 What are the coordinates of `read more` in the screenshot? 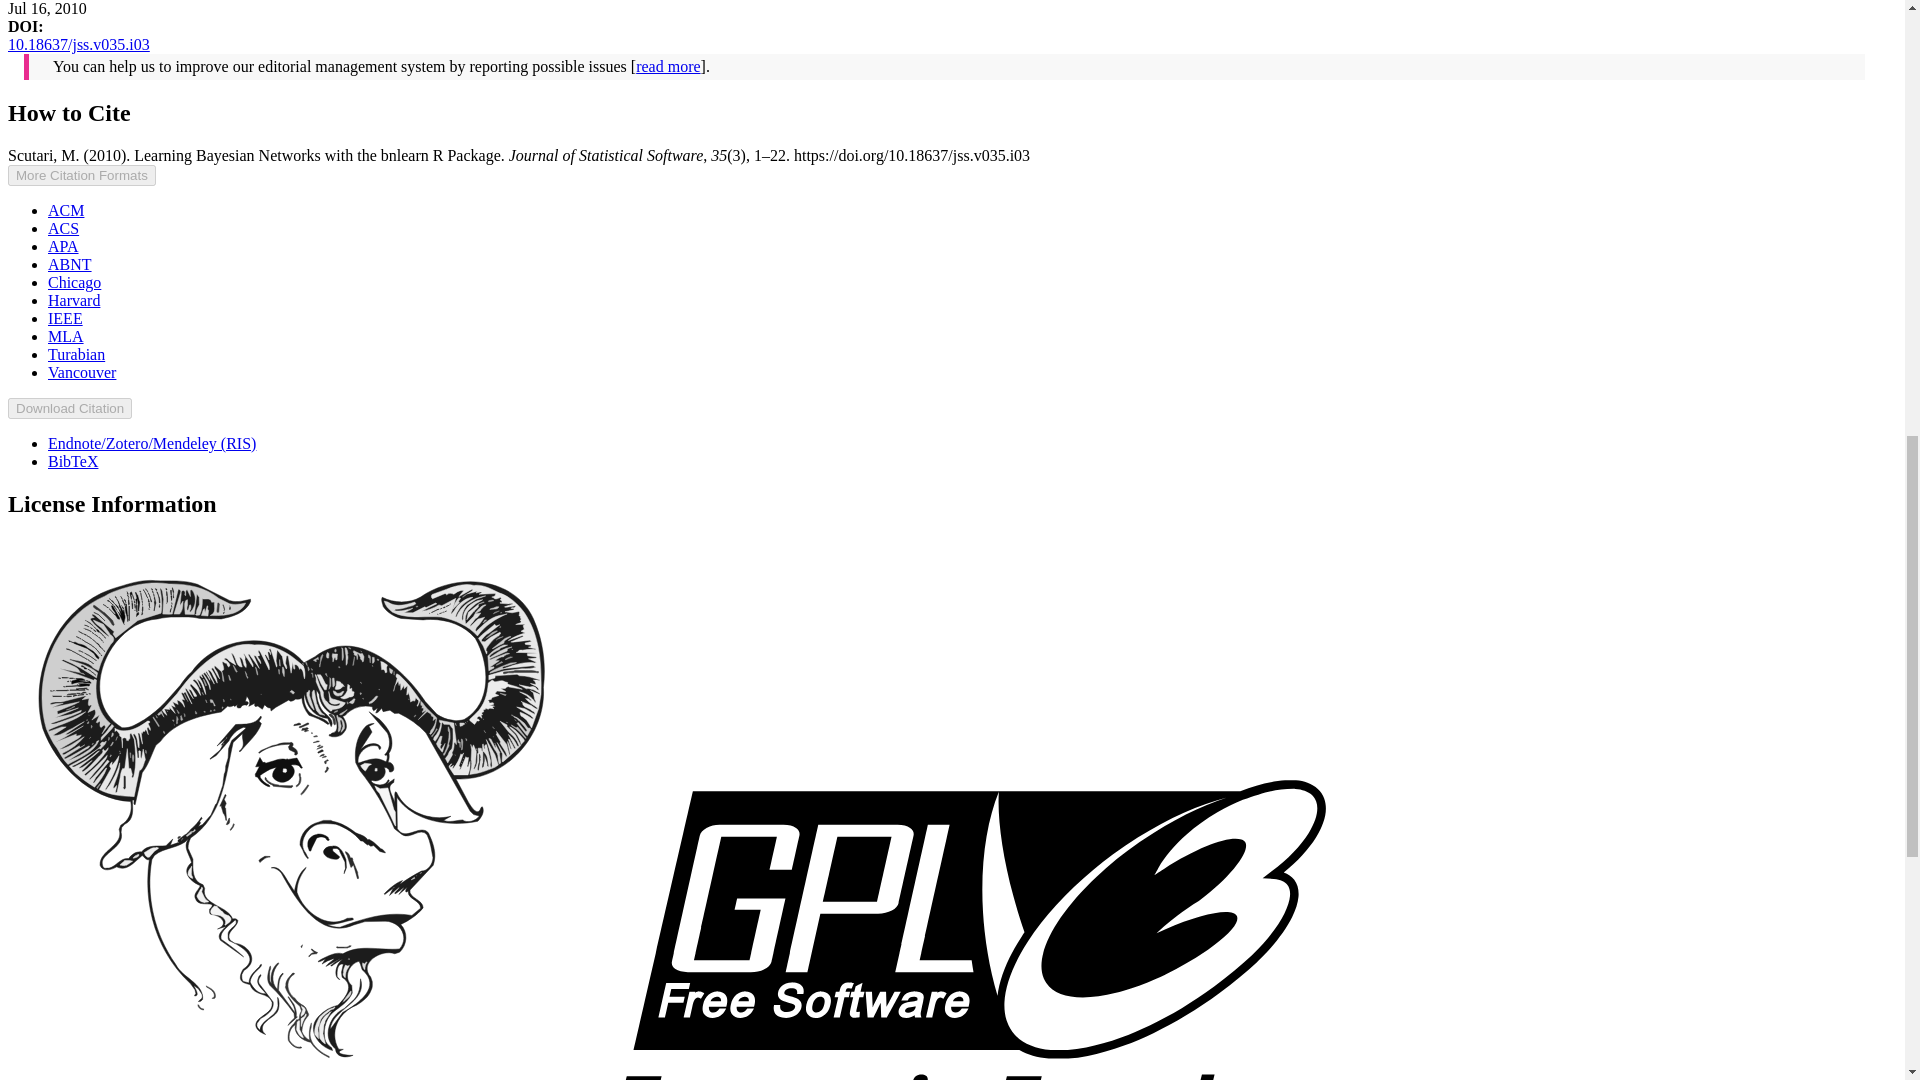 It's located at (668, 66).